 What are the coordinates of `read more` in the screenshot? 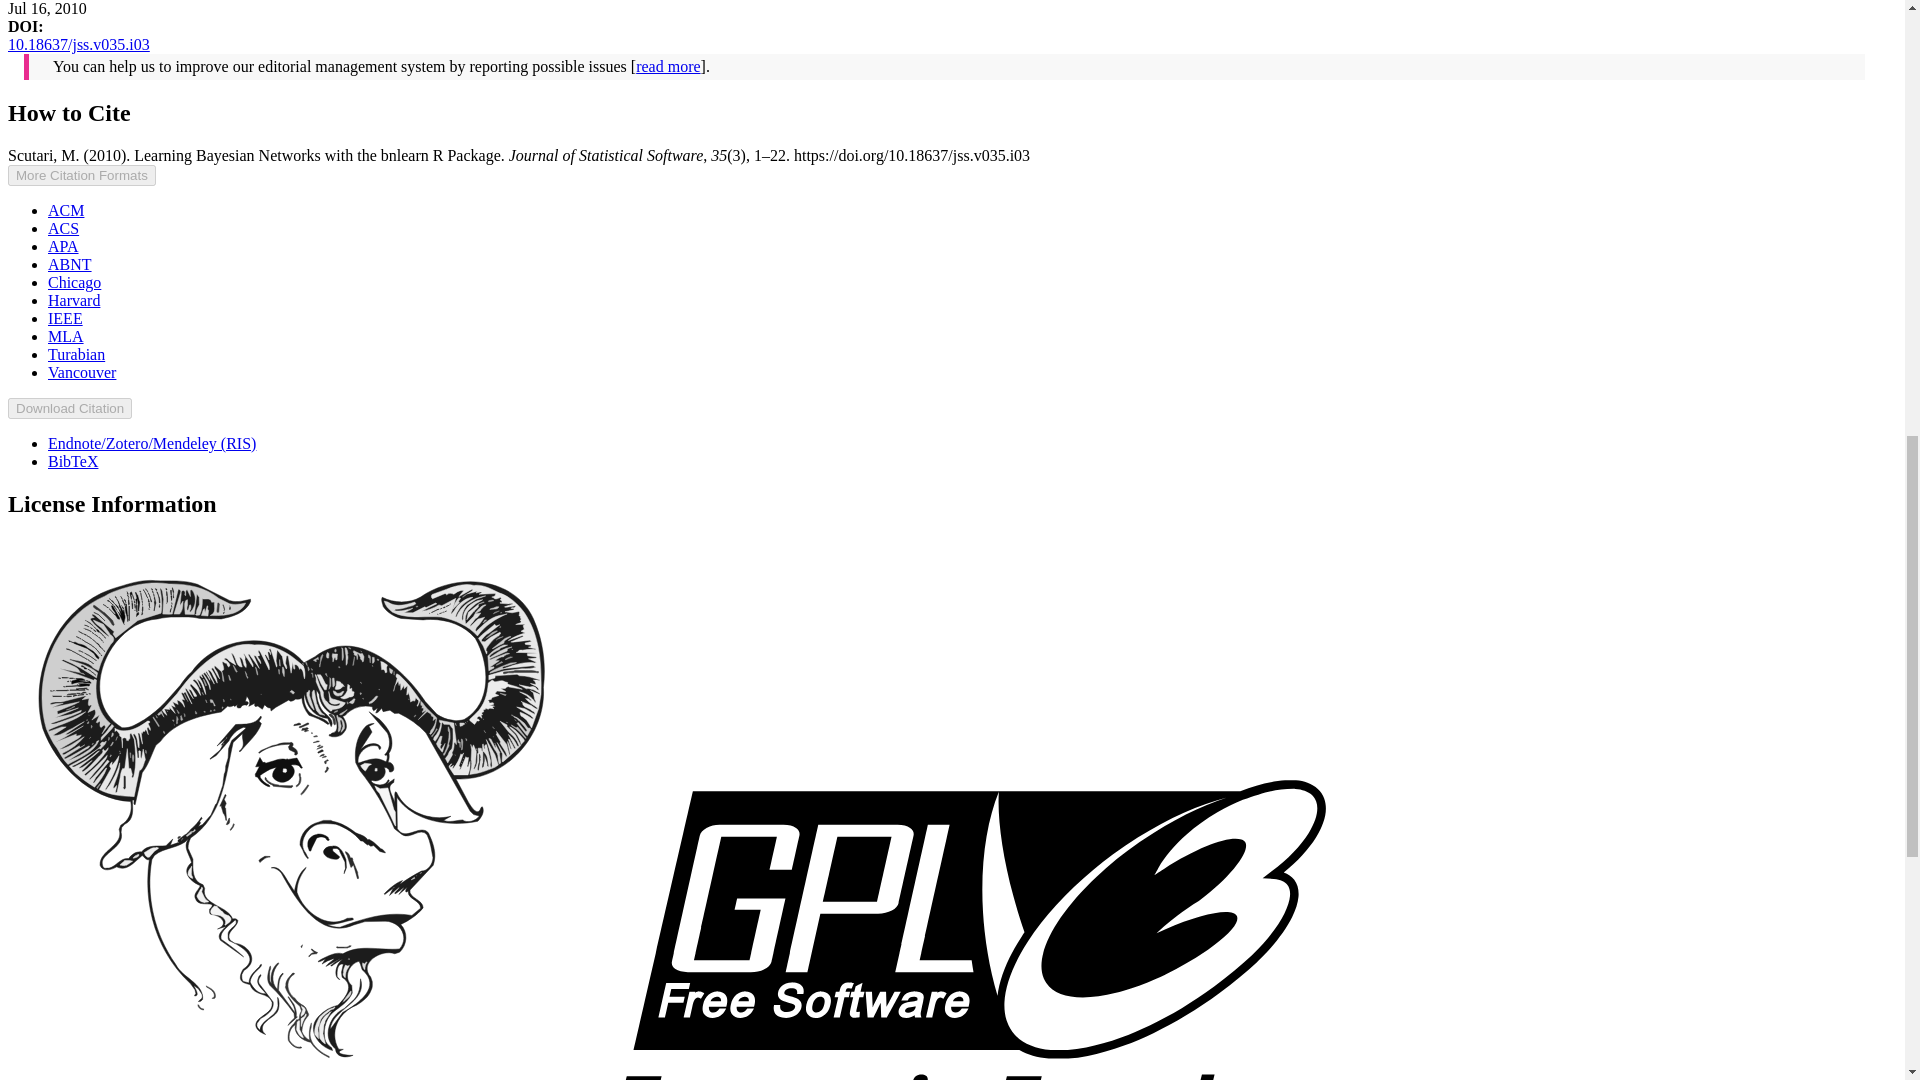 It's located at (668, 66).